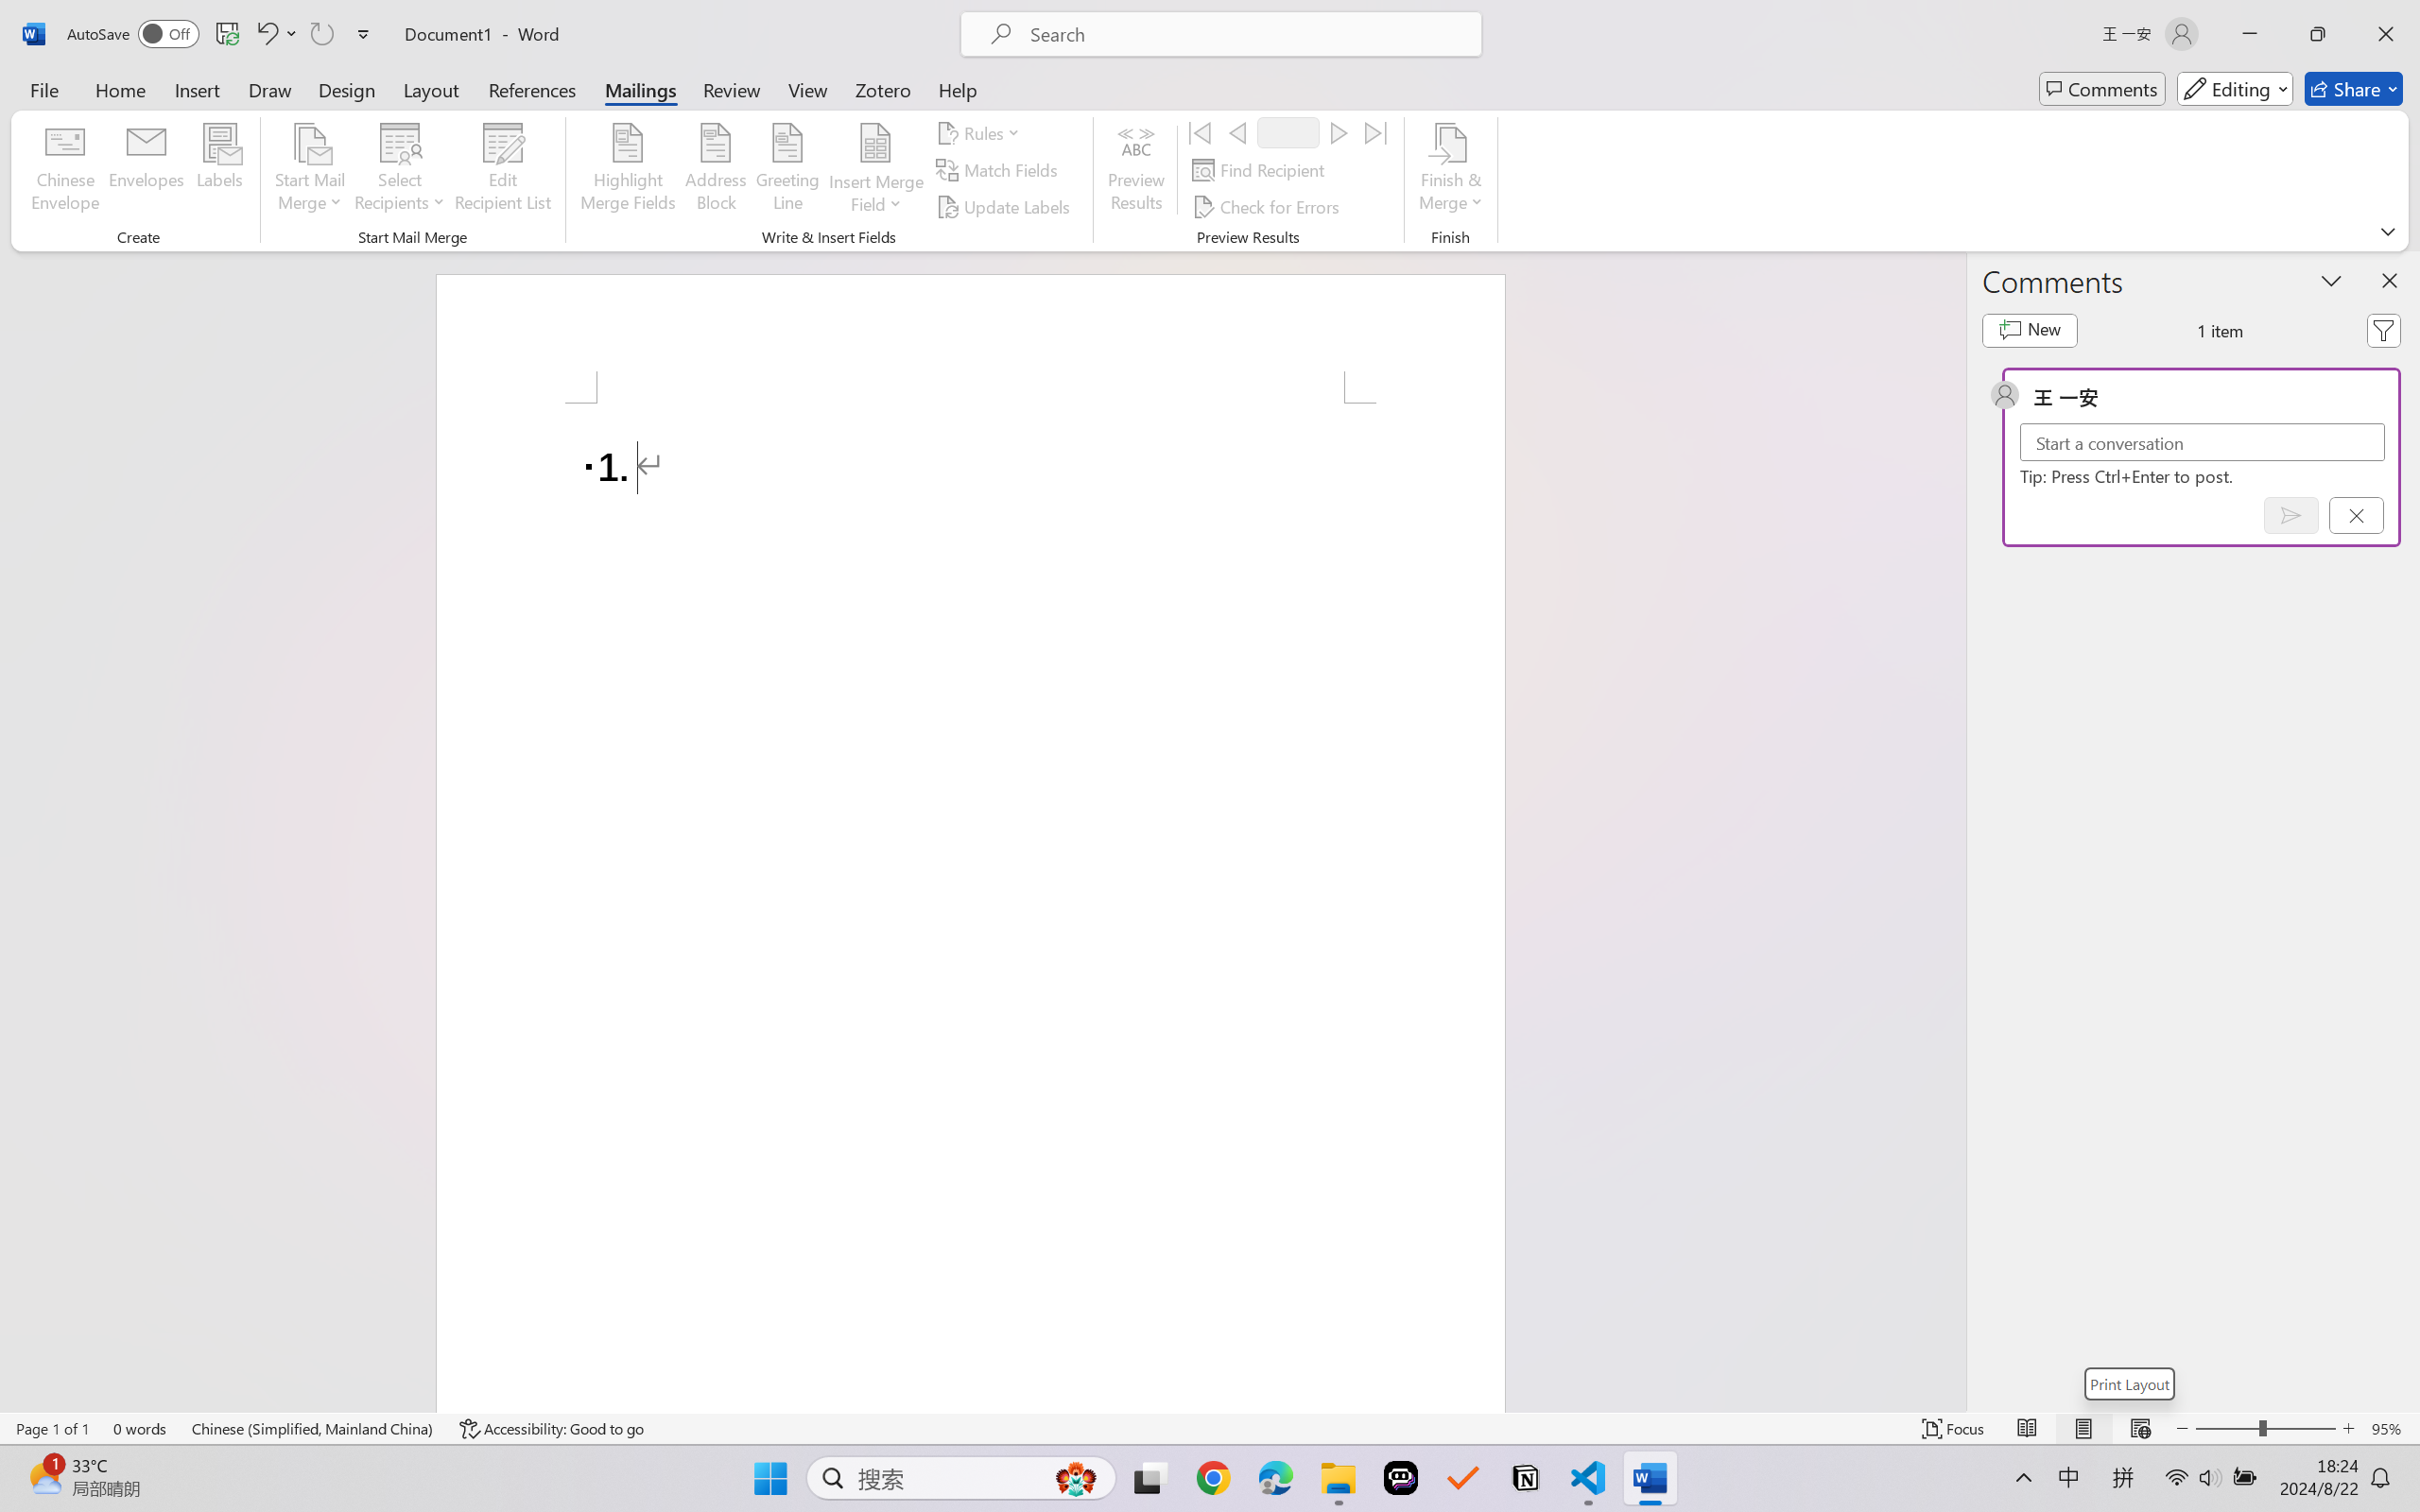 This screenshot has height=1512, width=2420. I want to click on Post comment (Ctrl + Enter), so click(2291, 515).